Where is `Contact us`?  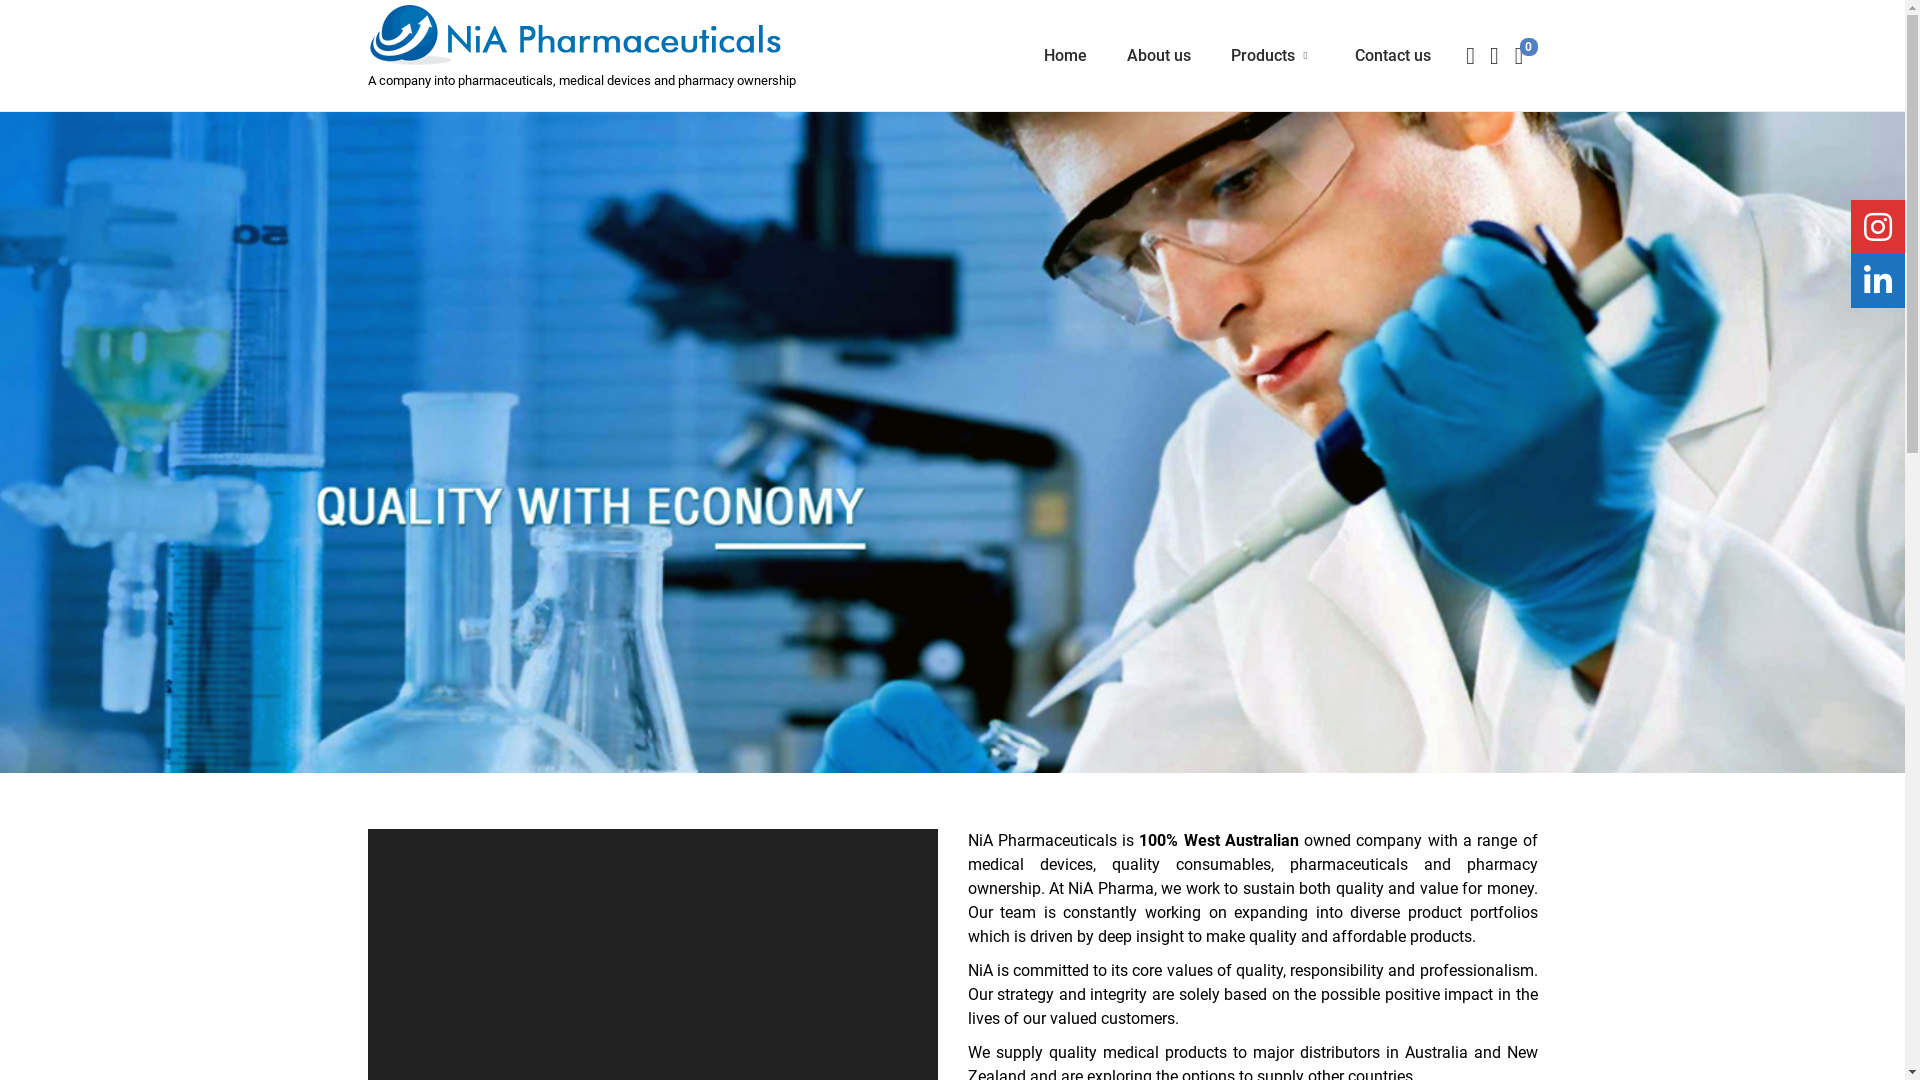 Contact us is located at coordinates (1393, 56).